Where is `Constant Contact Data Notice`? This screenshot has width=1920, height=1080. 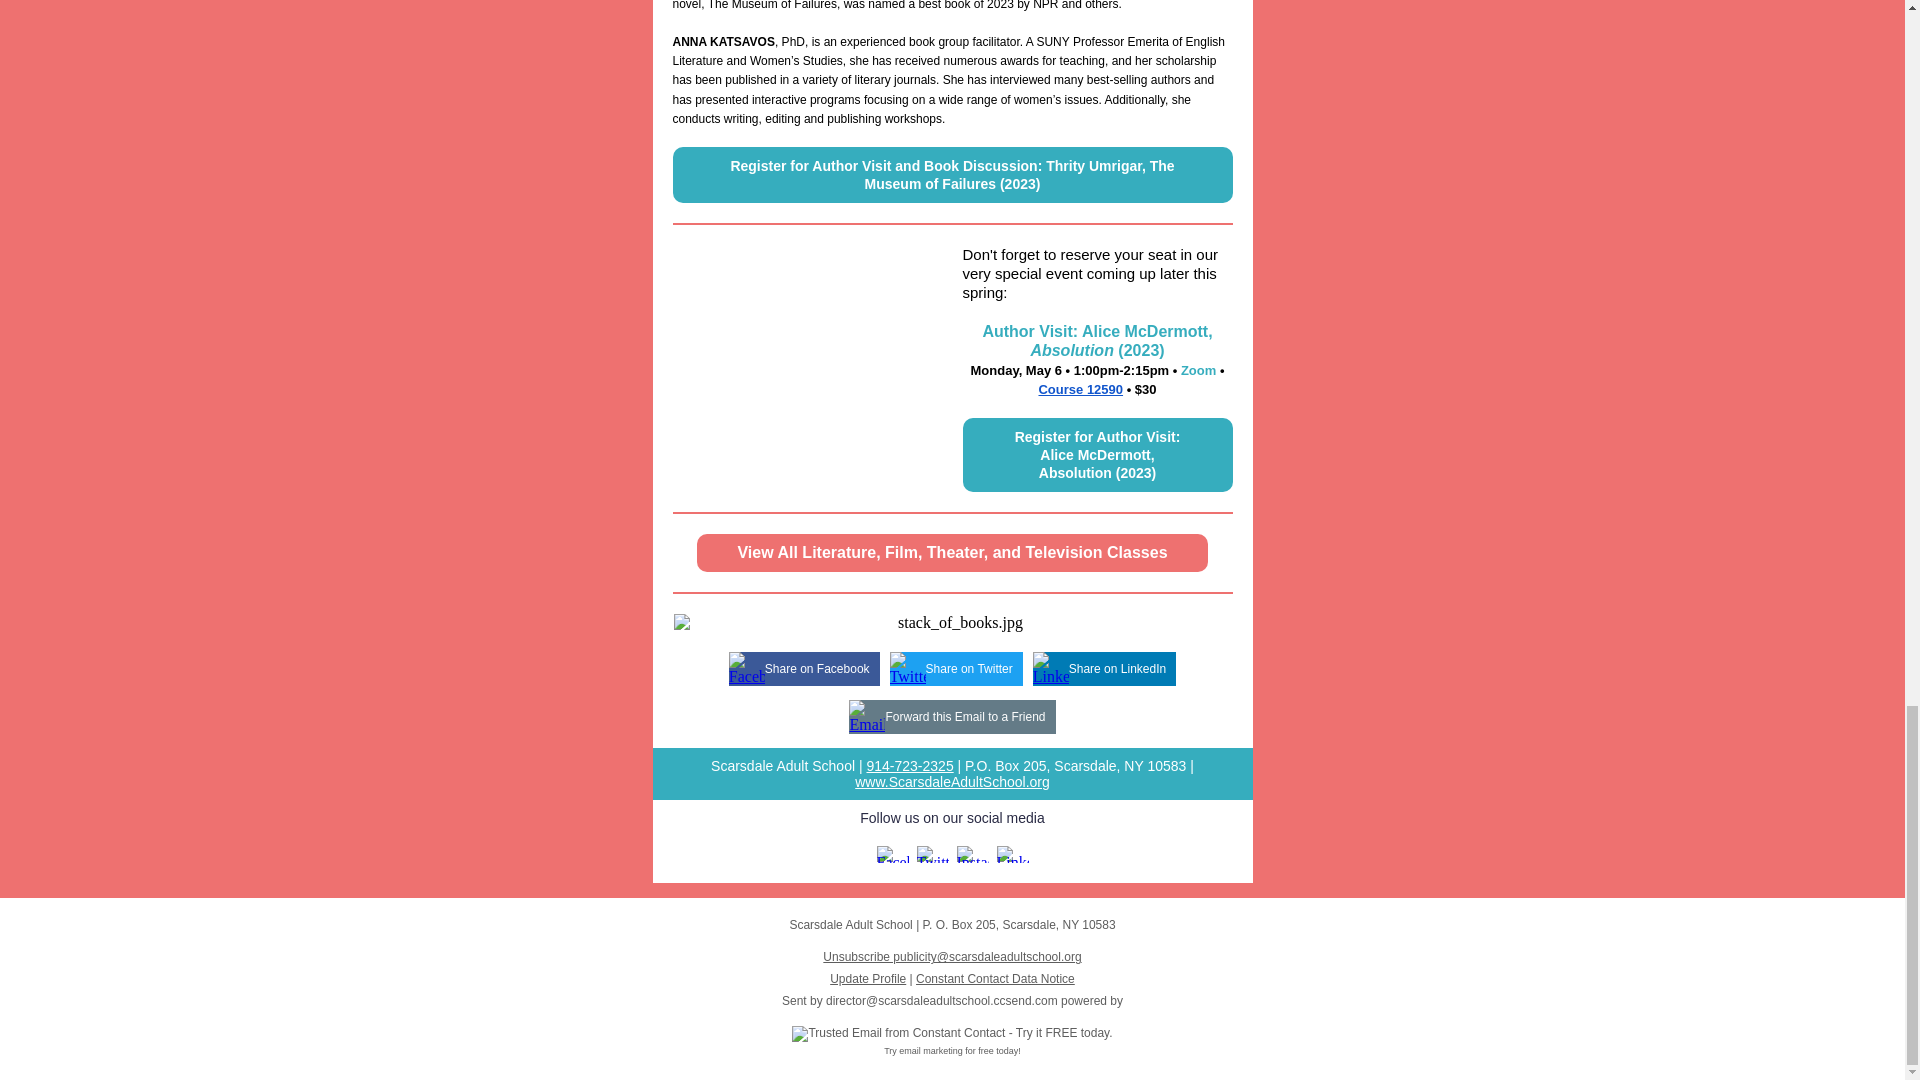
Constant Contact Data Notice is located at coordinates (995, 979).